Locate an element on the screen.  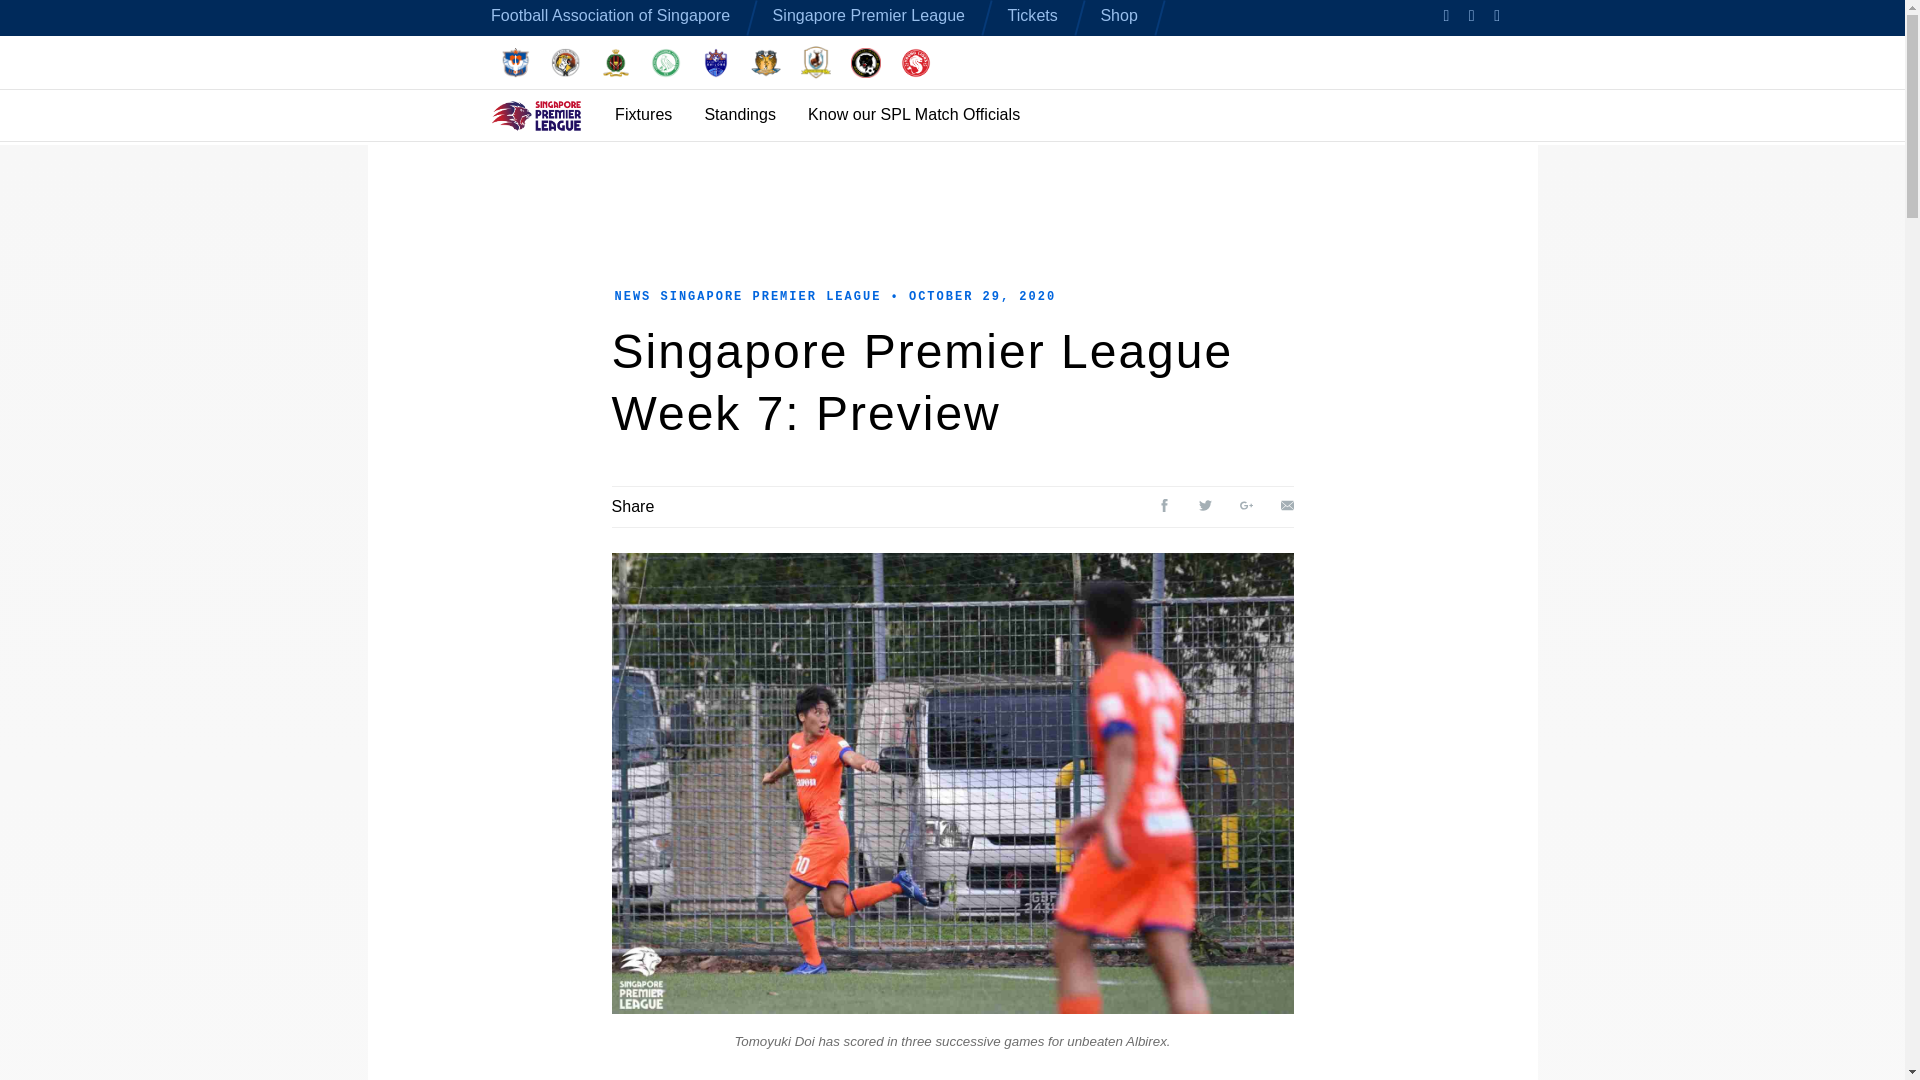
Tickets is located at coordinates (1032, 14).